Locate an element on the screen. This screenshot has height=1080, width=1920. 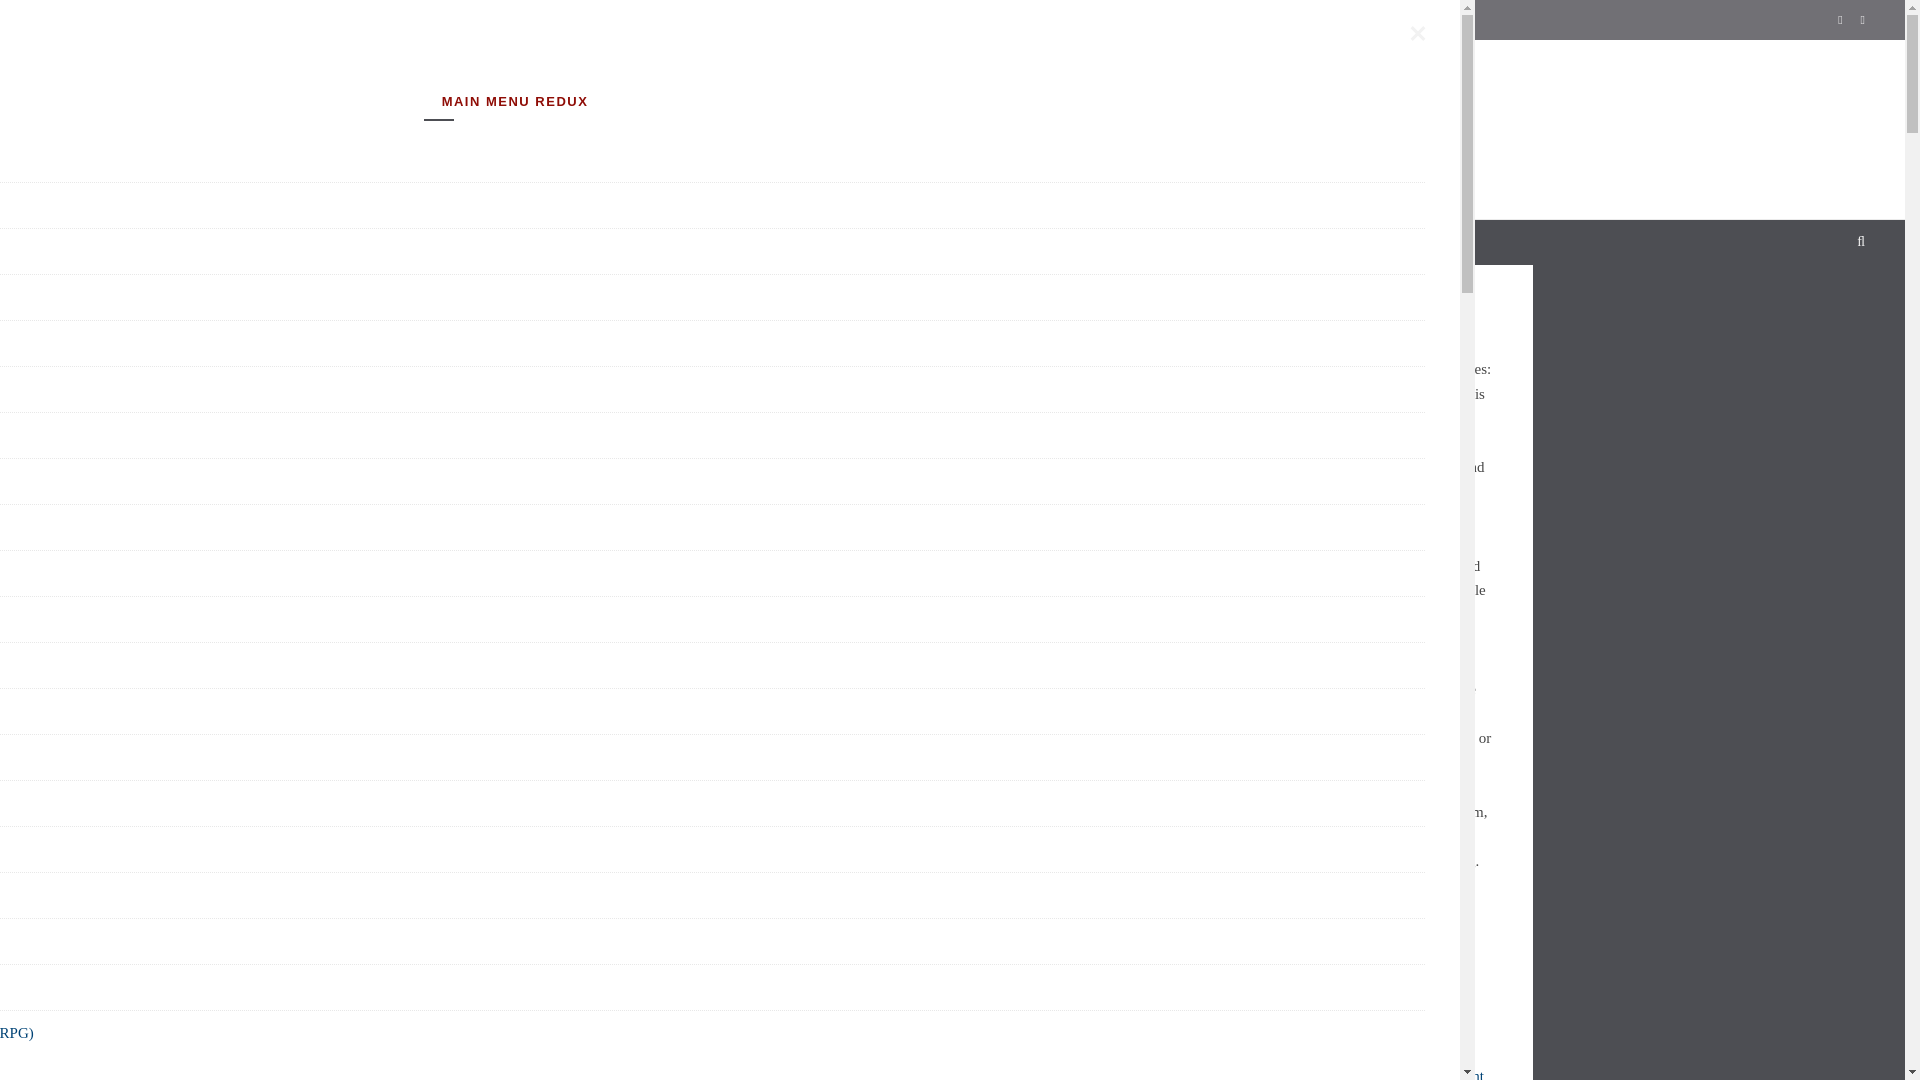
Games Diner is located at coordinates (951, 124).